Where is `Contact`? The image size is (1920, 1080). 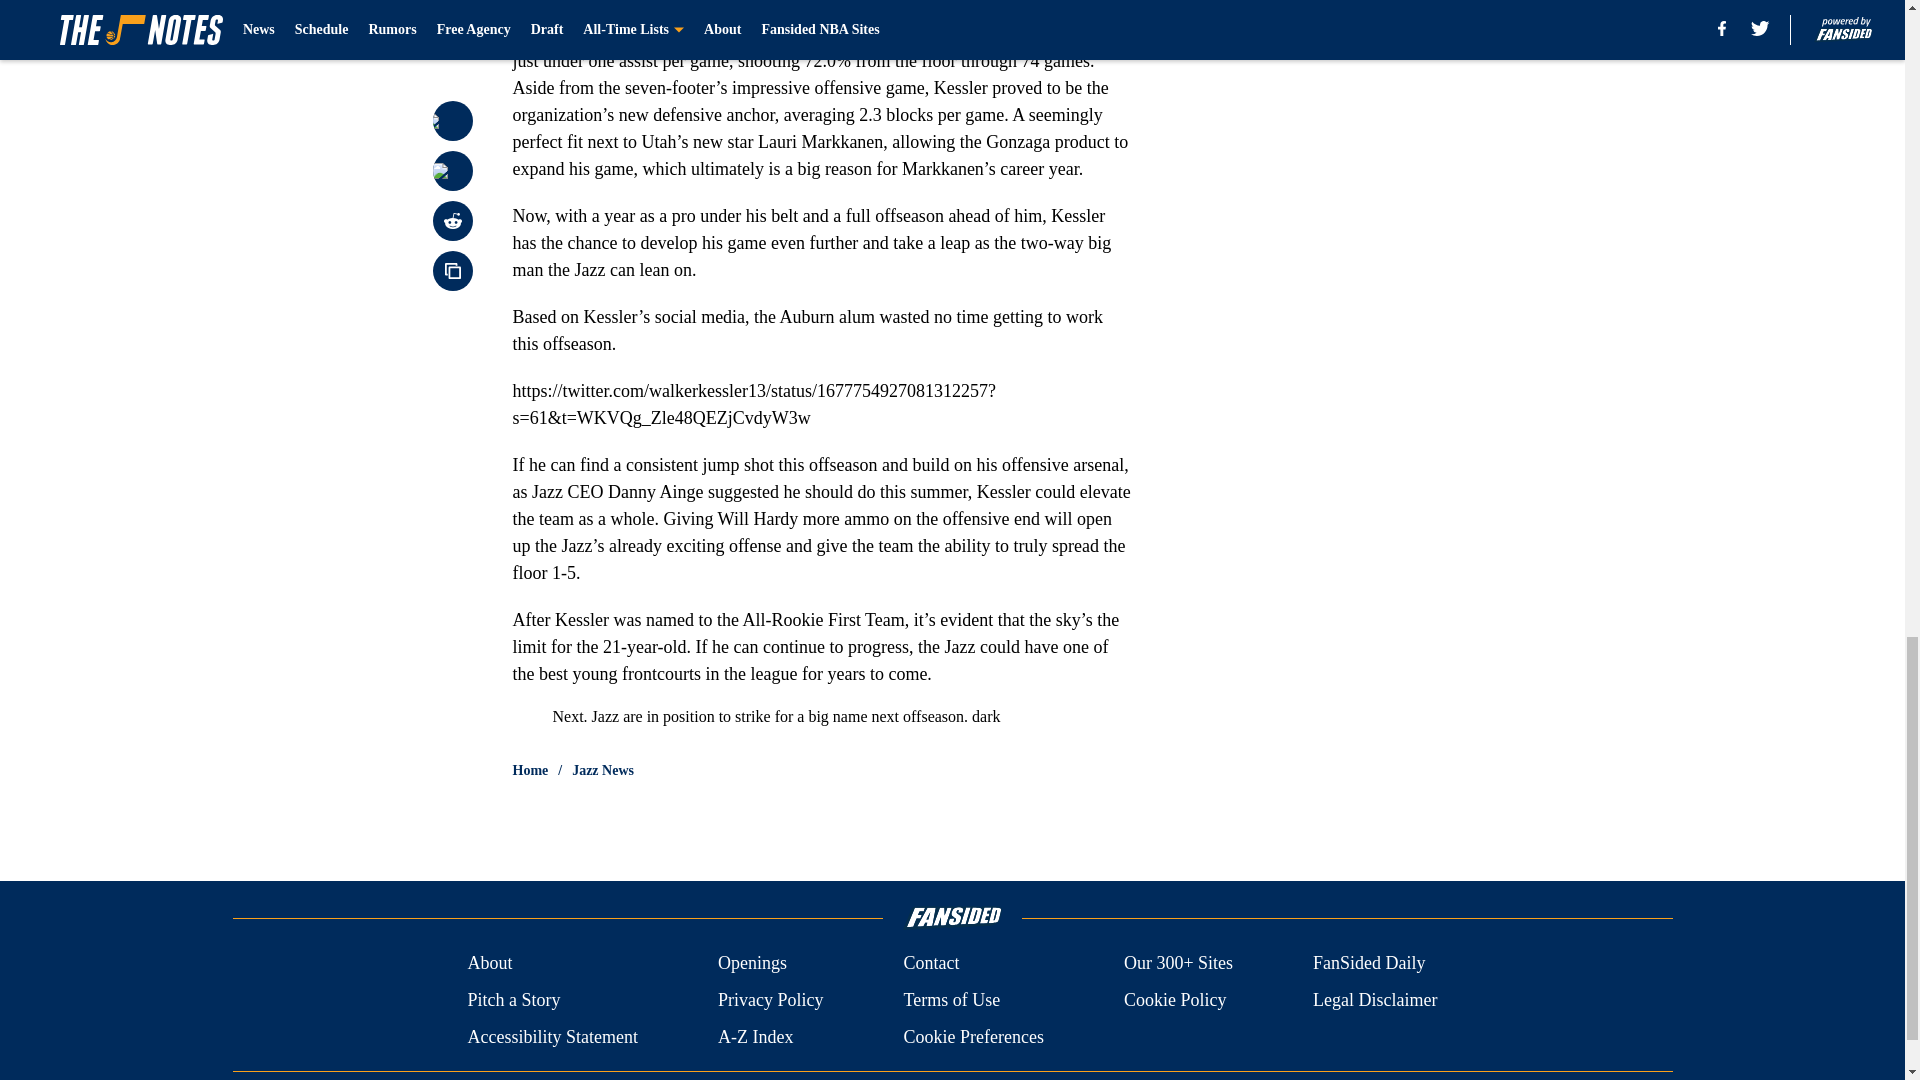
Contact is located at coordinates (930, 964).